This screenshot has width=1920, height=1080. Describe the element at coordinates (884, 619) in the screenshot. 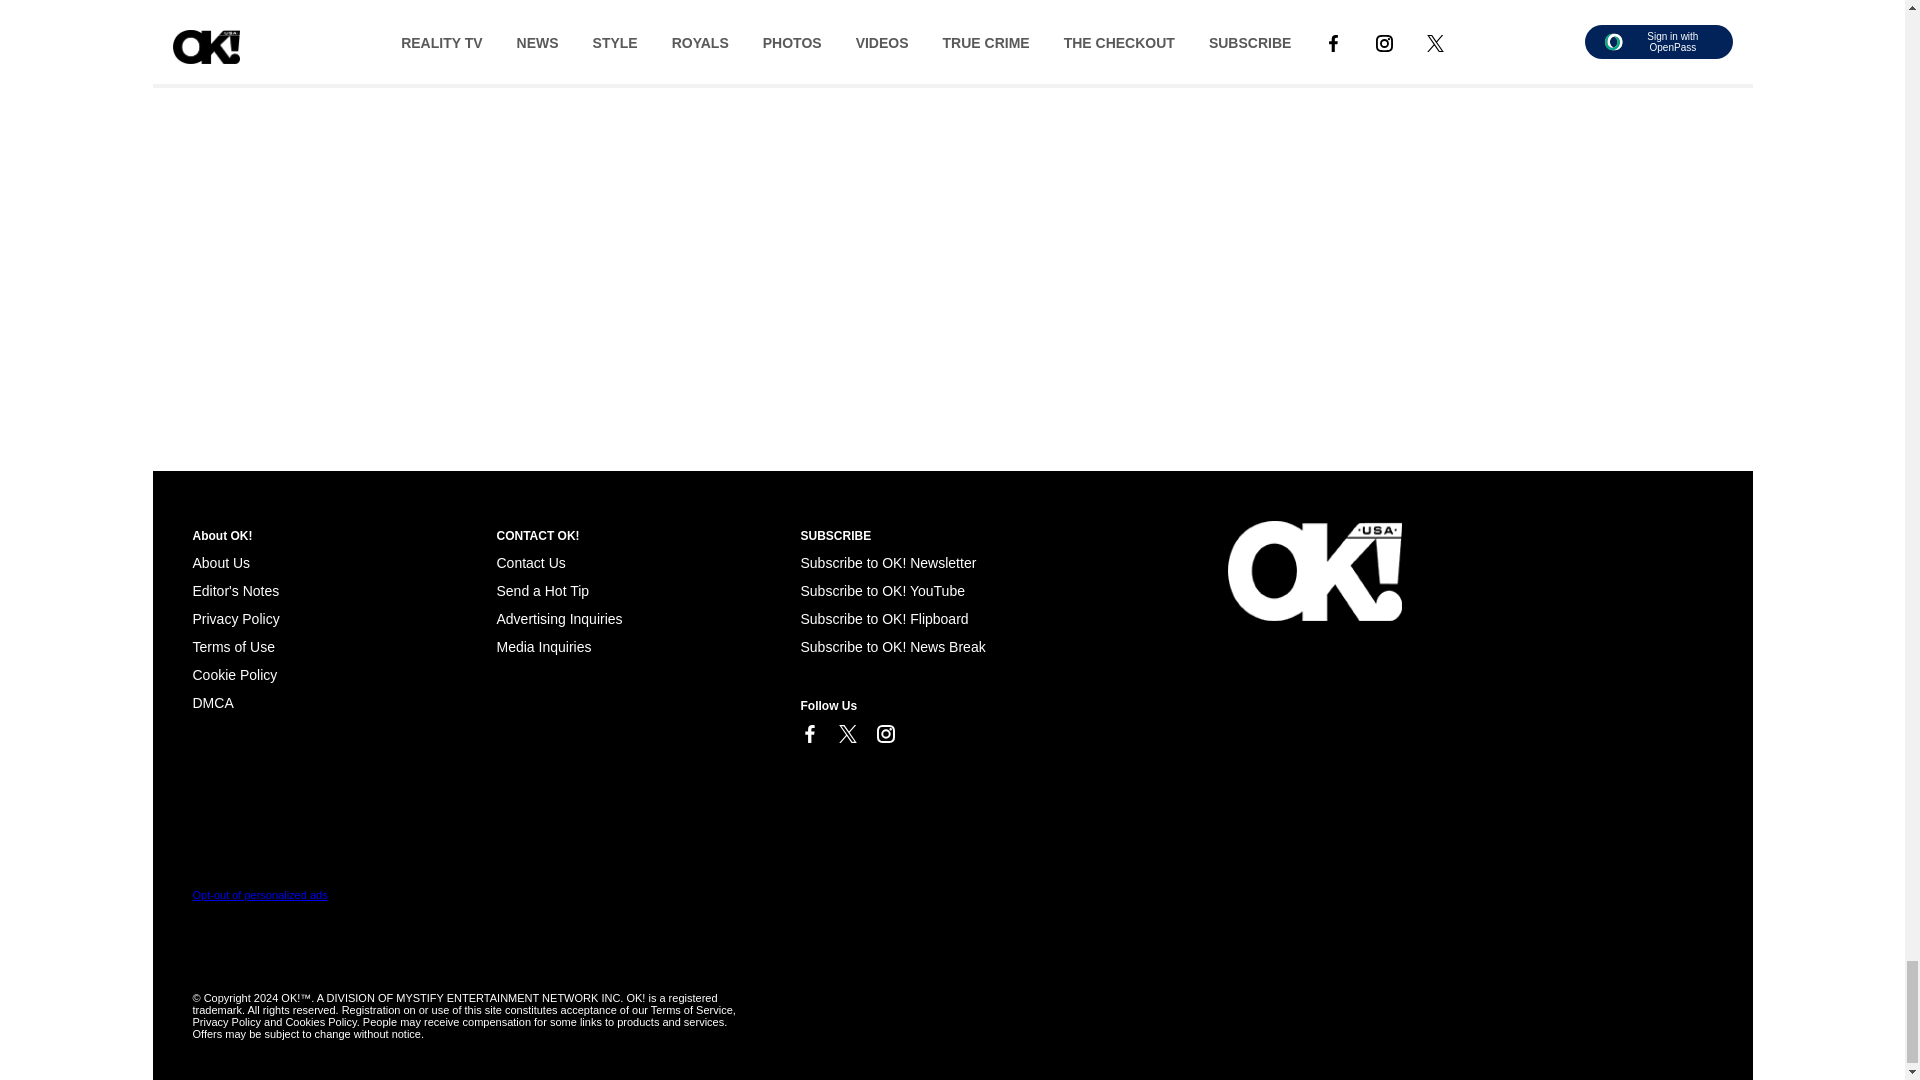

I see `Subscribe to OK! Flipboard` at that location.